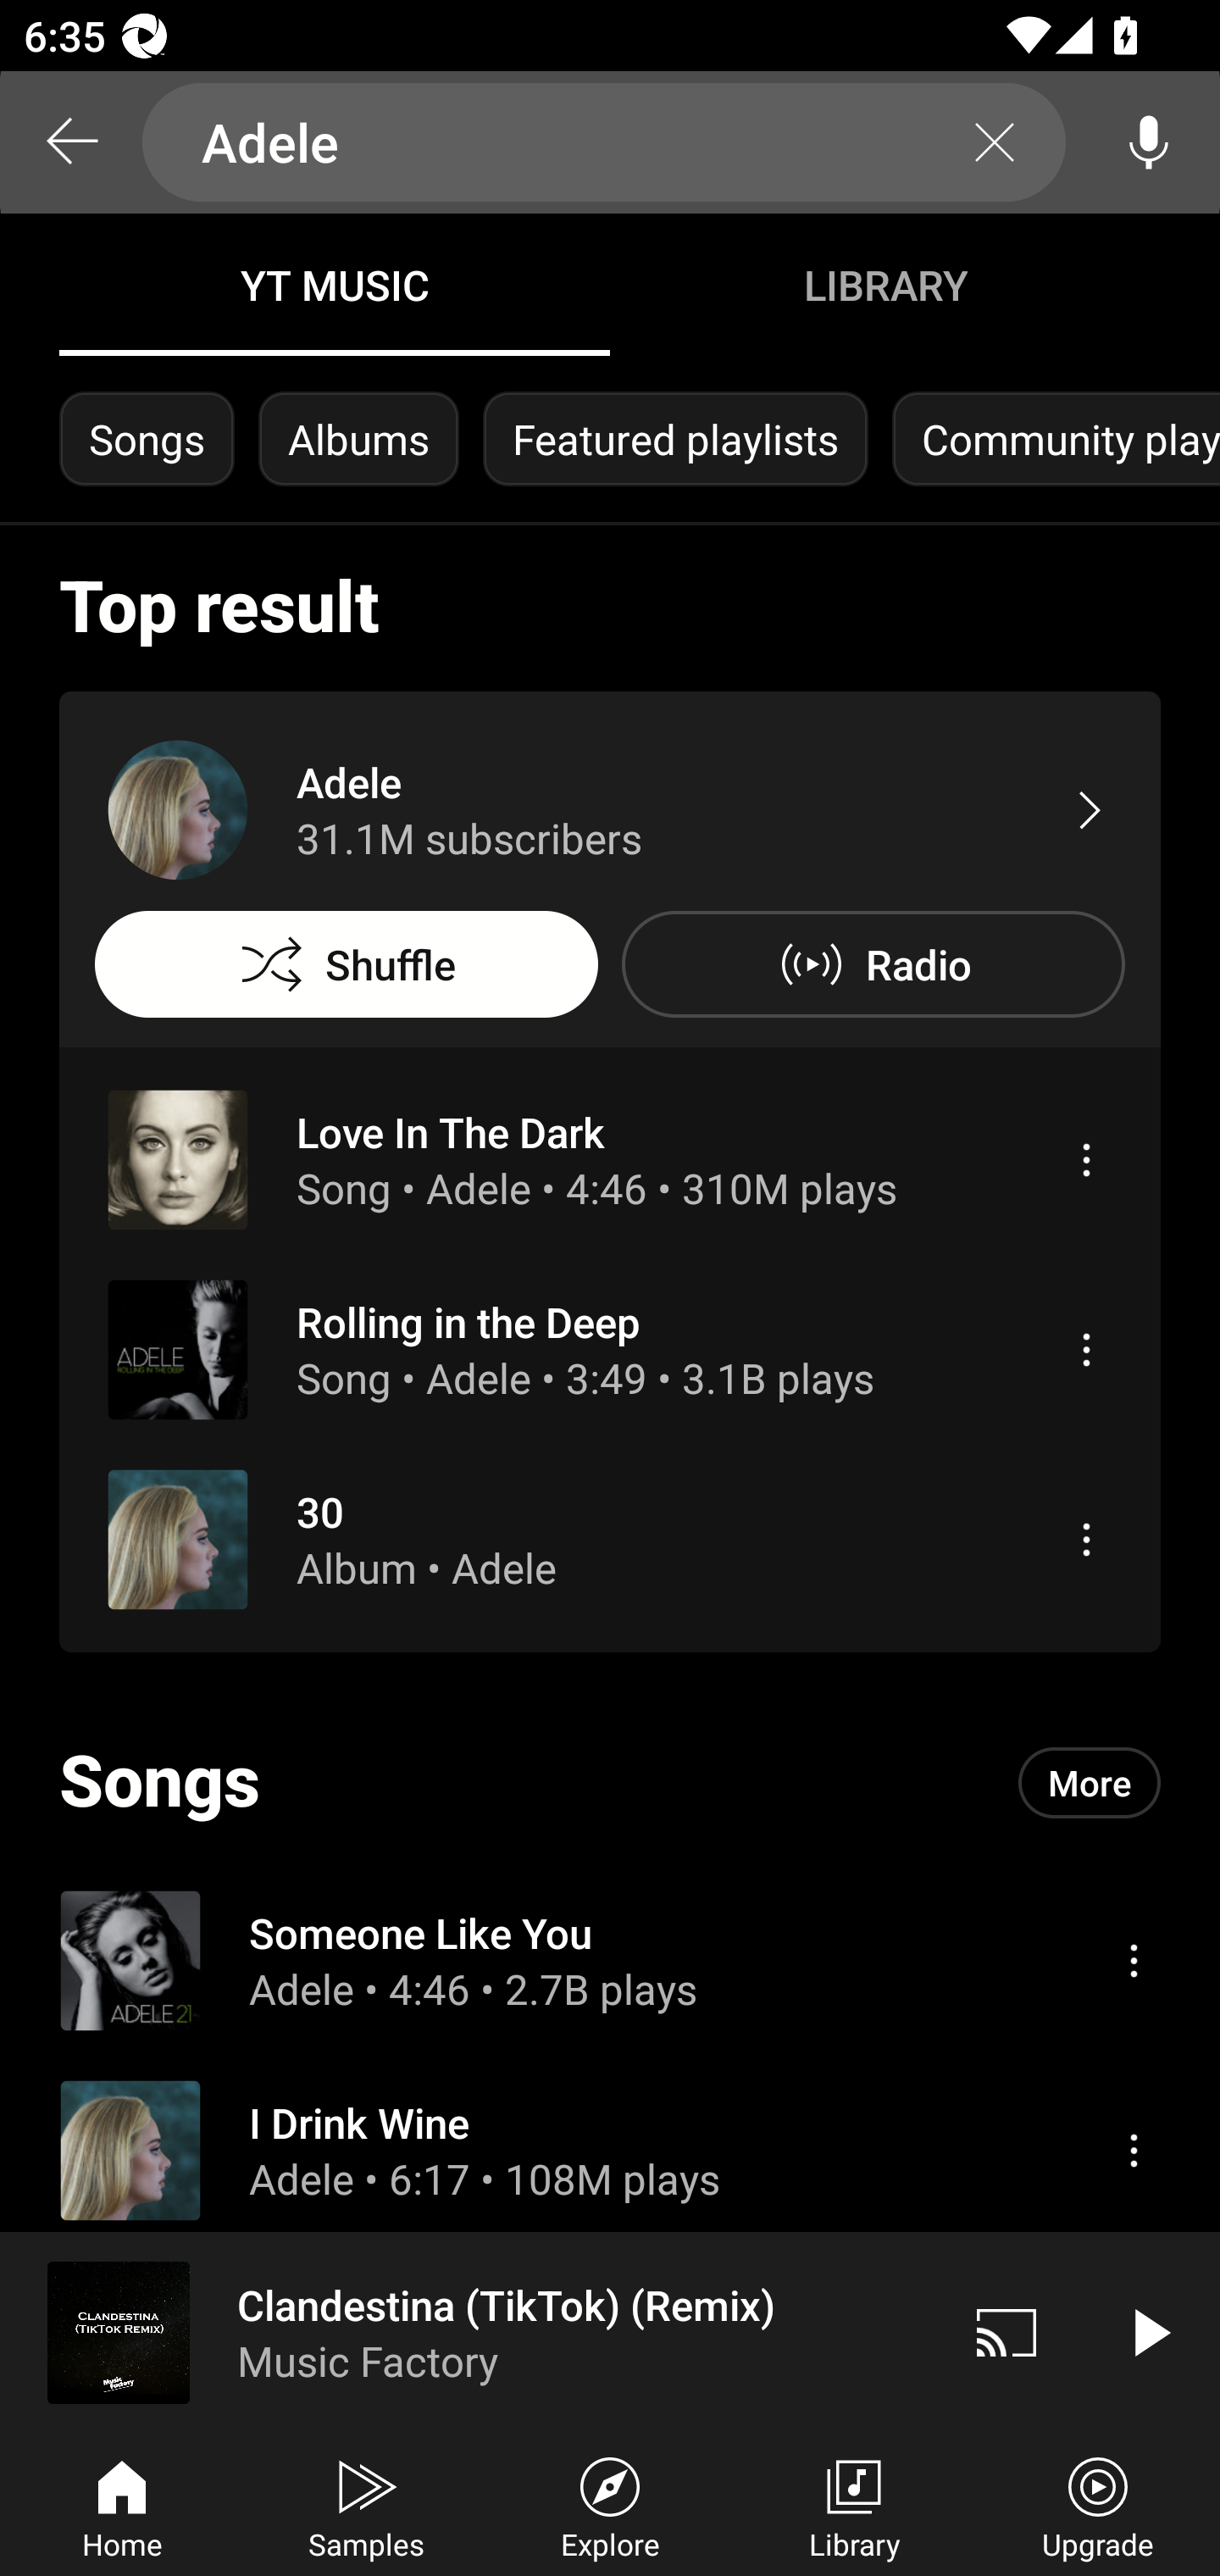  Describe the element at coordinates (1134, 2151) in the screenshot. I see `Menu` at that location.